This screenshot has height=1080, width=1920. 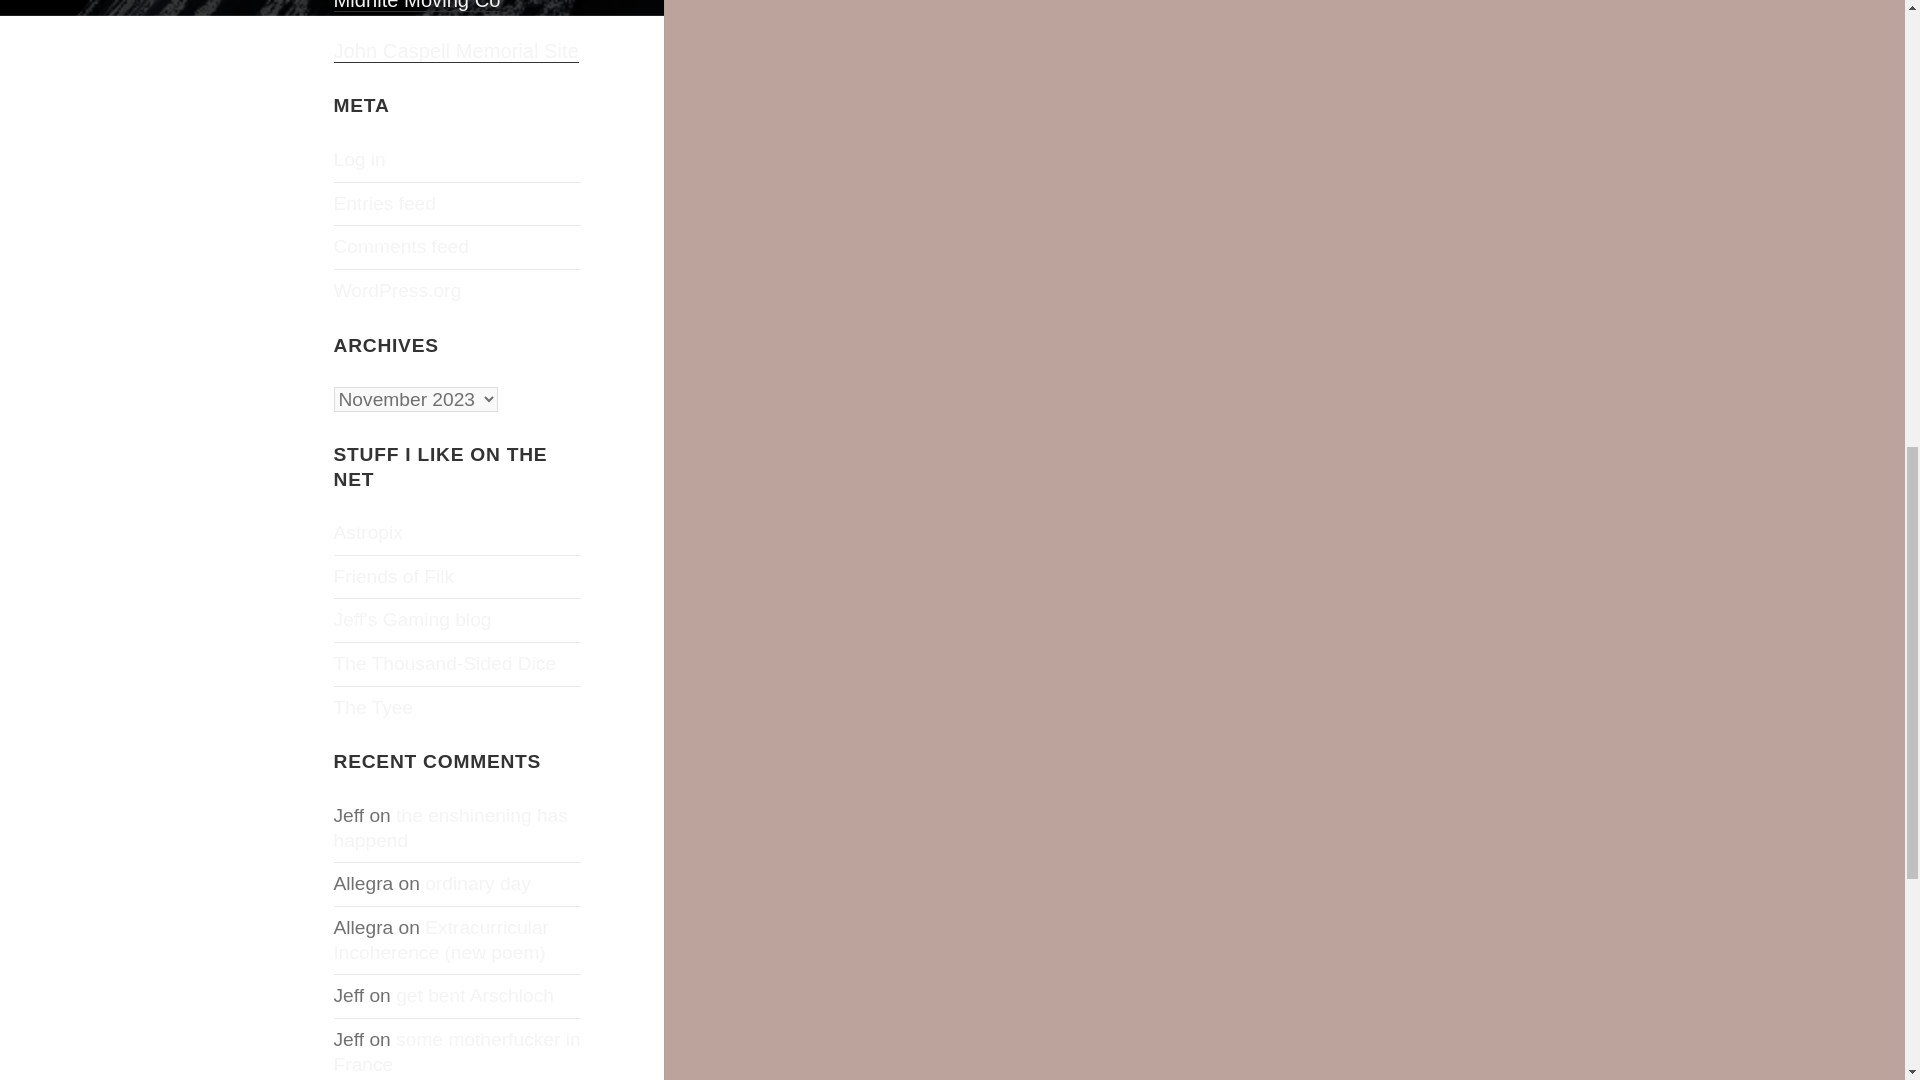 What do you see at coordinates (474, 994) in the screenshot?
I see `get bent Arschloch` at bounding box center [474, 994].